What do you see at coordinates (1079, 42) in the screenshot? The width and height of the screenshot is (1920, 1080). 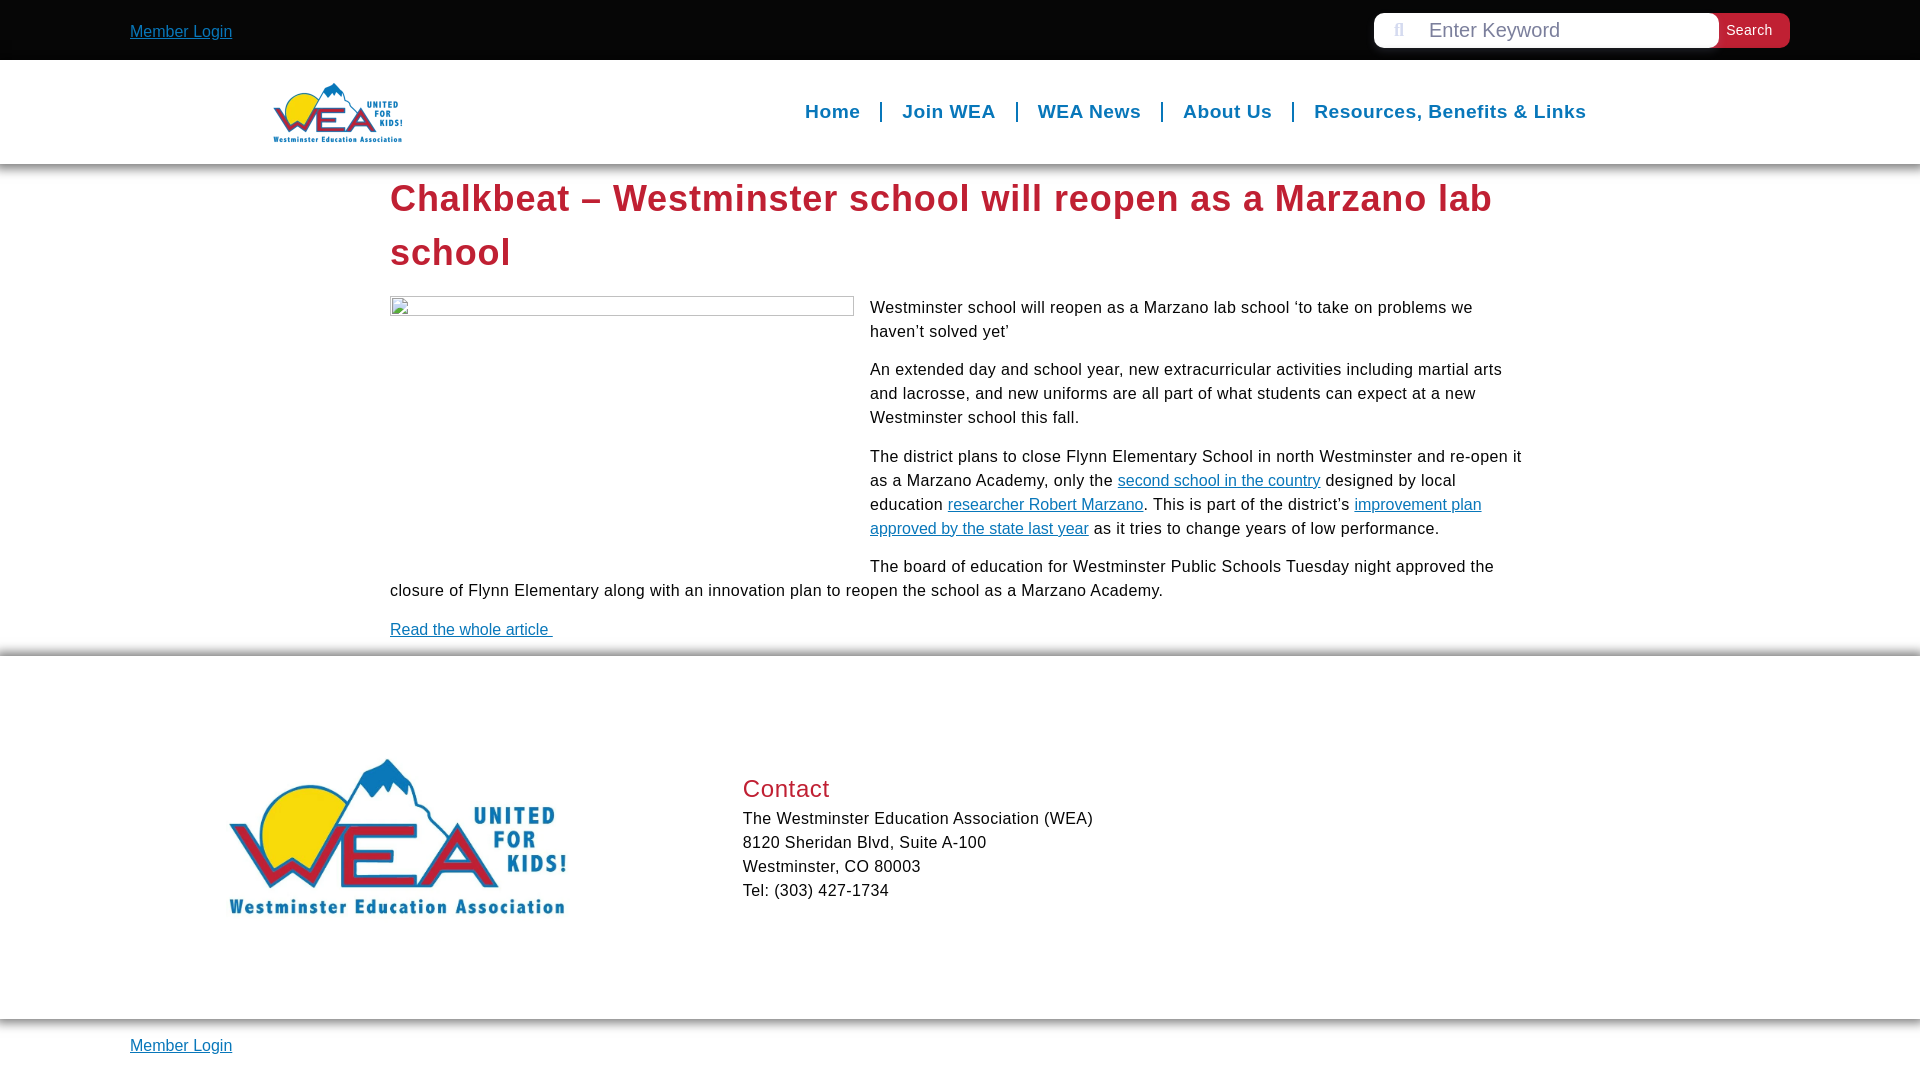 I see `WEA News` at bounding box center [1079, 42].